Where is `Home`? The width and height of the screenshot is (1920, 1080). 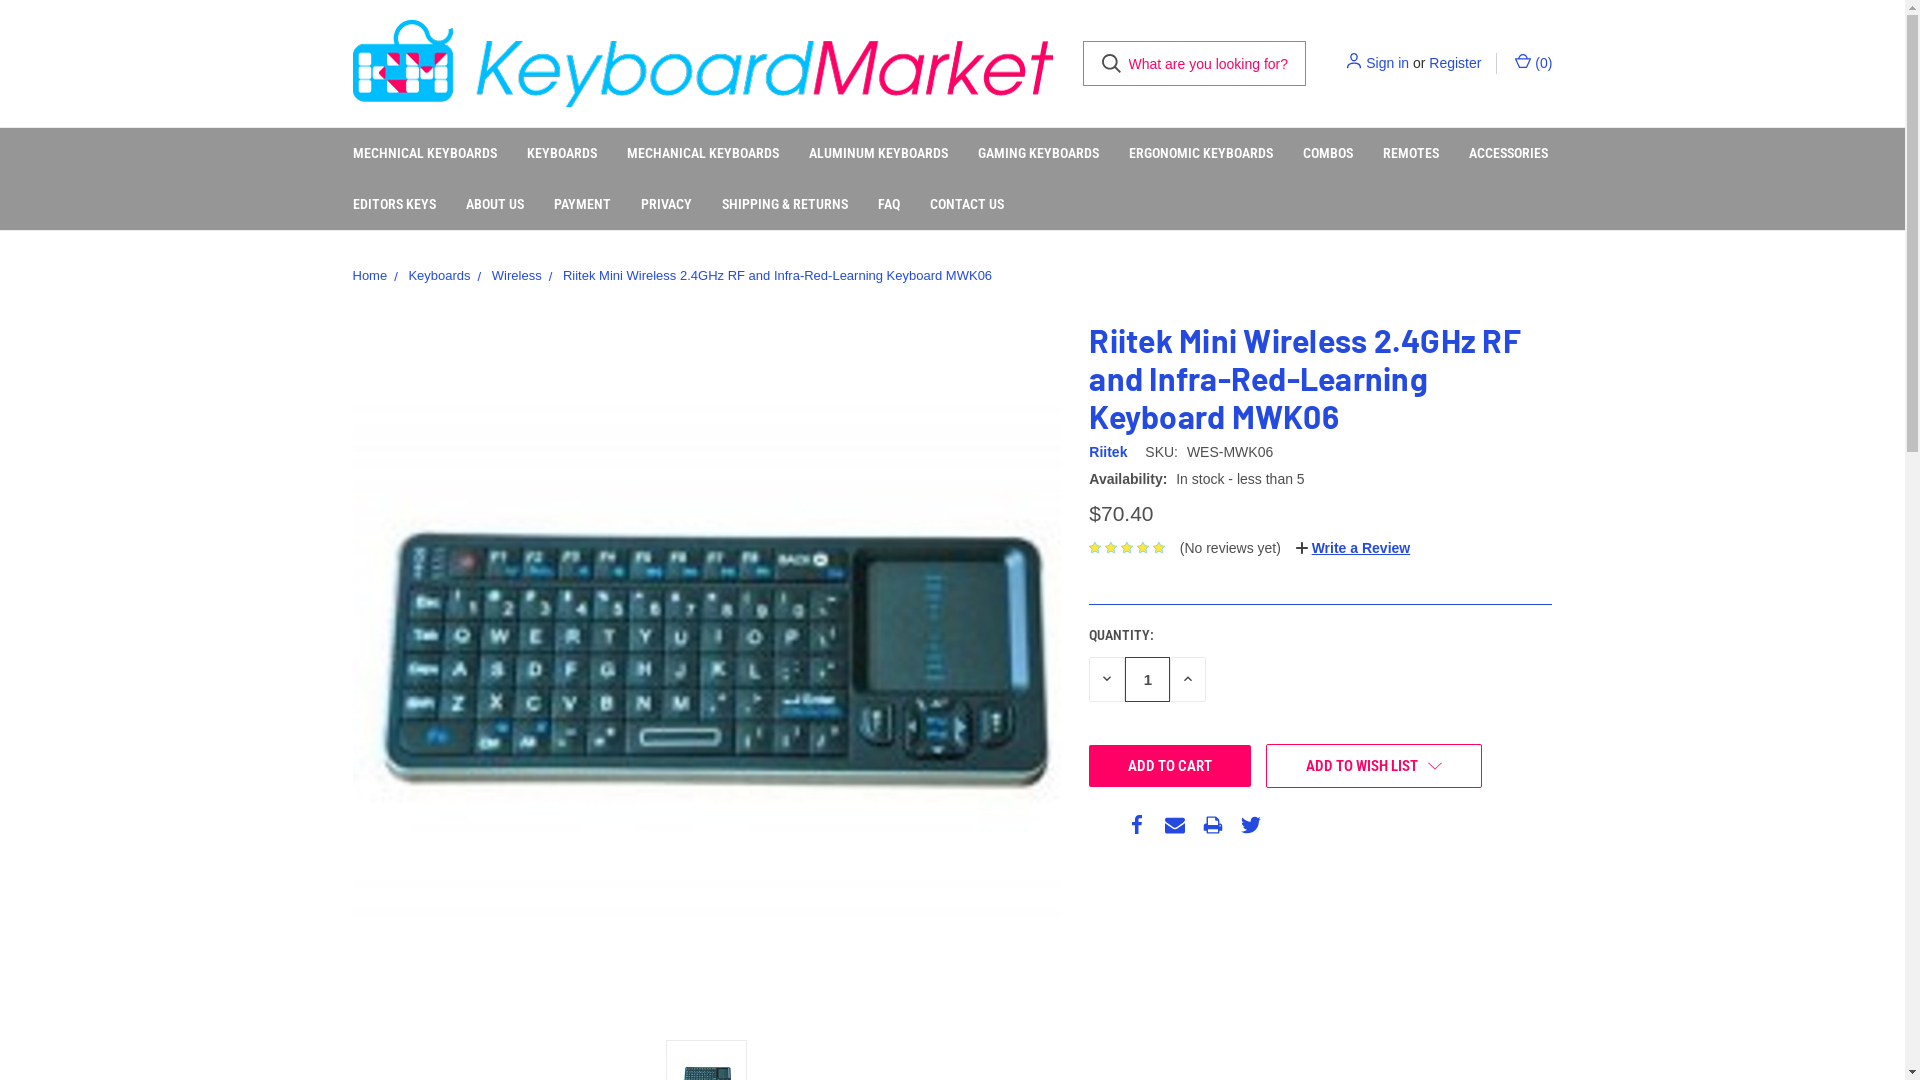 Home is located at coordinates (370, 276).